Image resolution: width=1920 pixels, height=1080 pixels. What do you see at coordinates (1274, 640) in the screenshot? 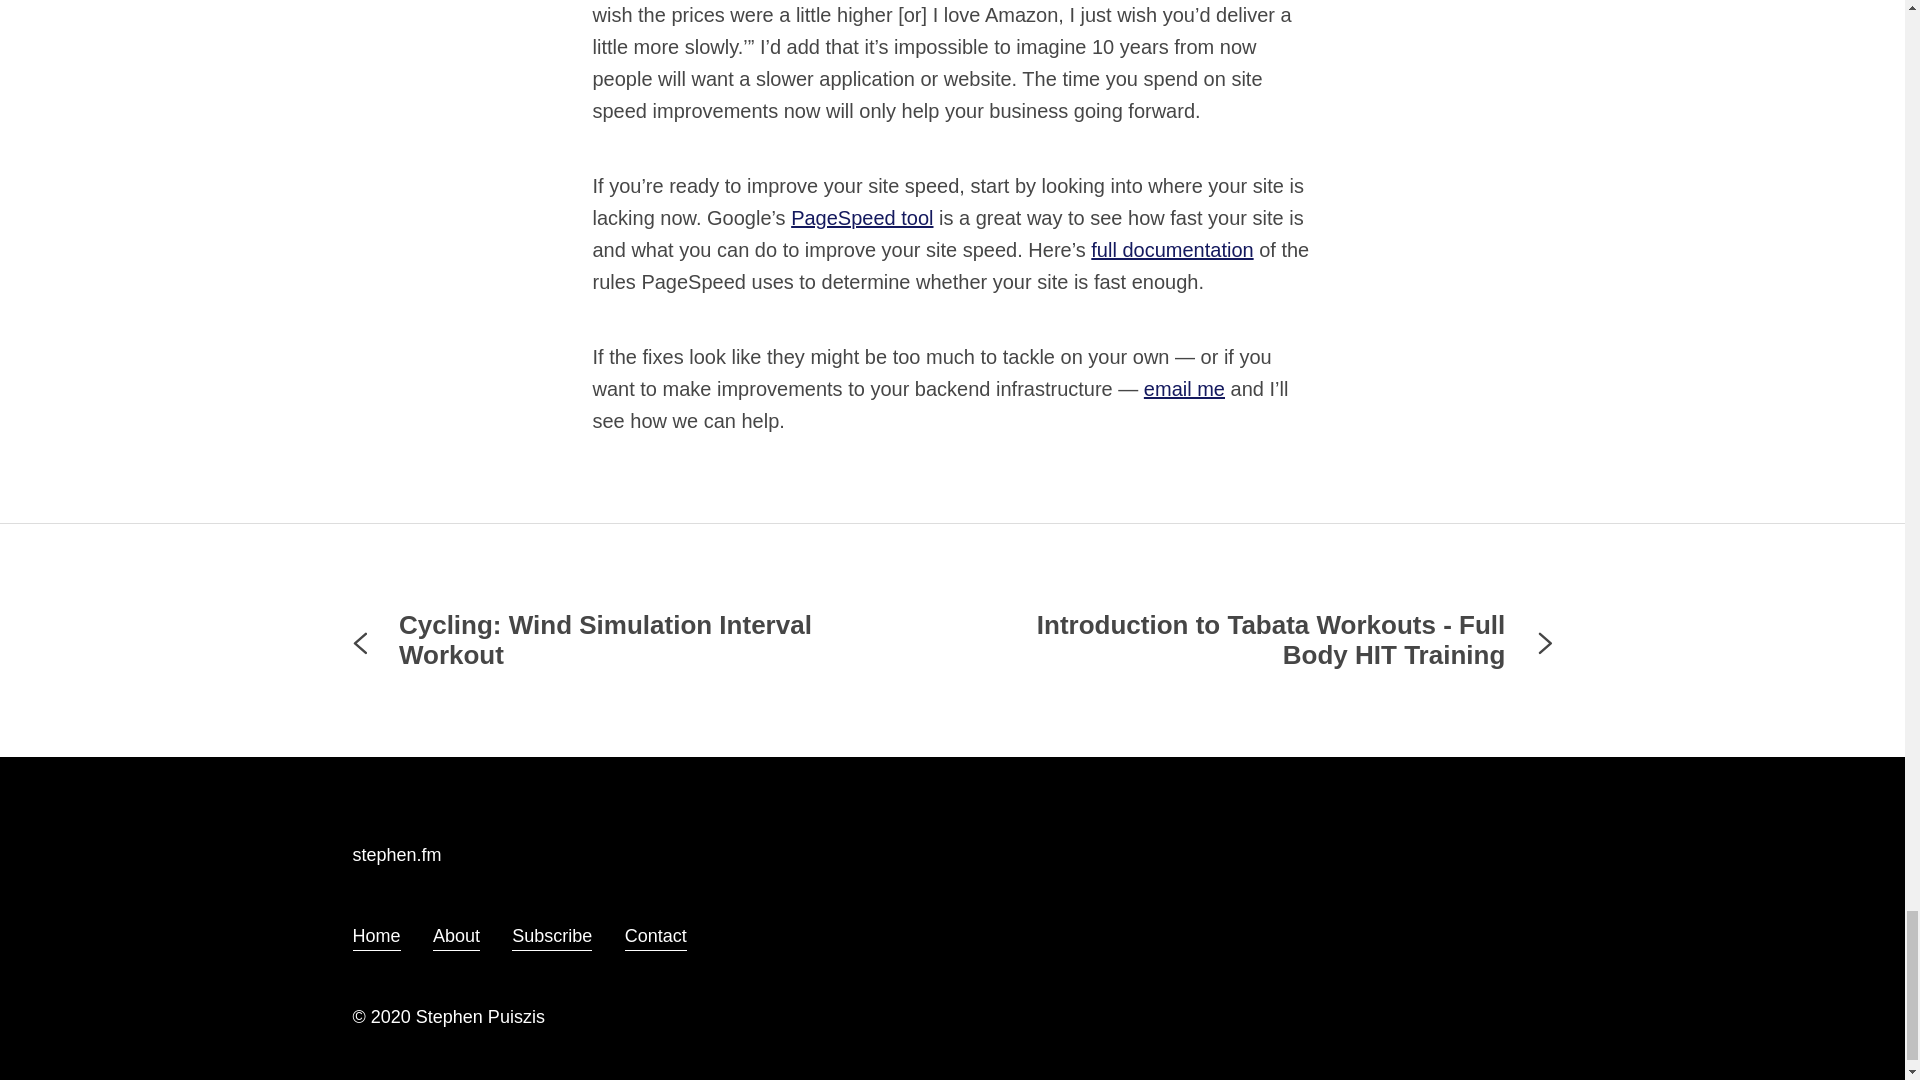
I see `Introduction to Tabata Workouts - Full Body HIT Training` at bounding box center [1274, 640].